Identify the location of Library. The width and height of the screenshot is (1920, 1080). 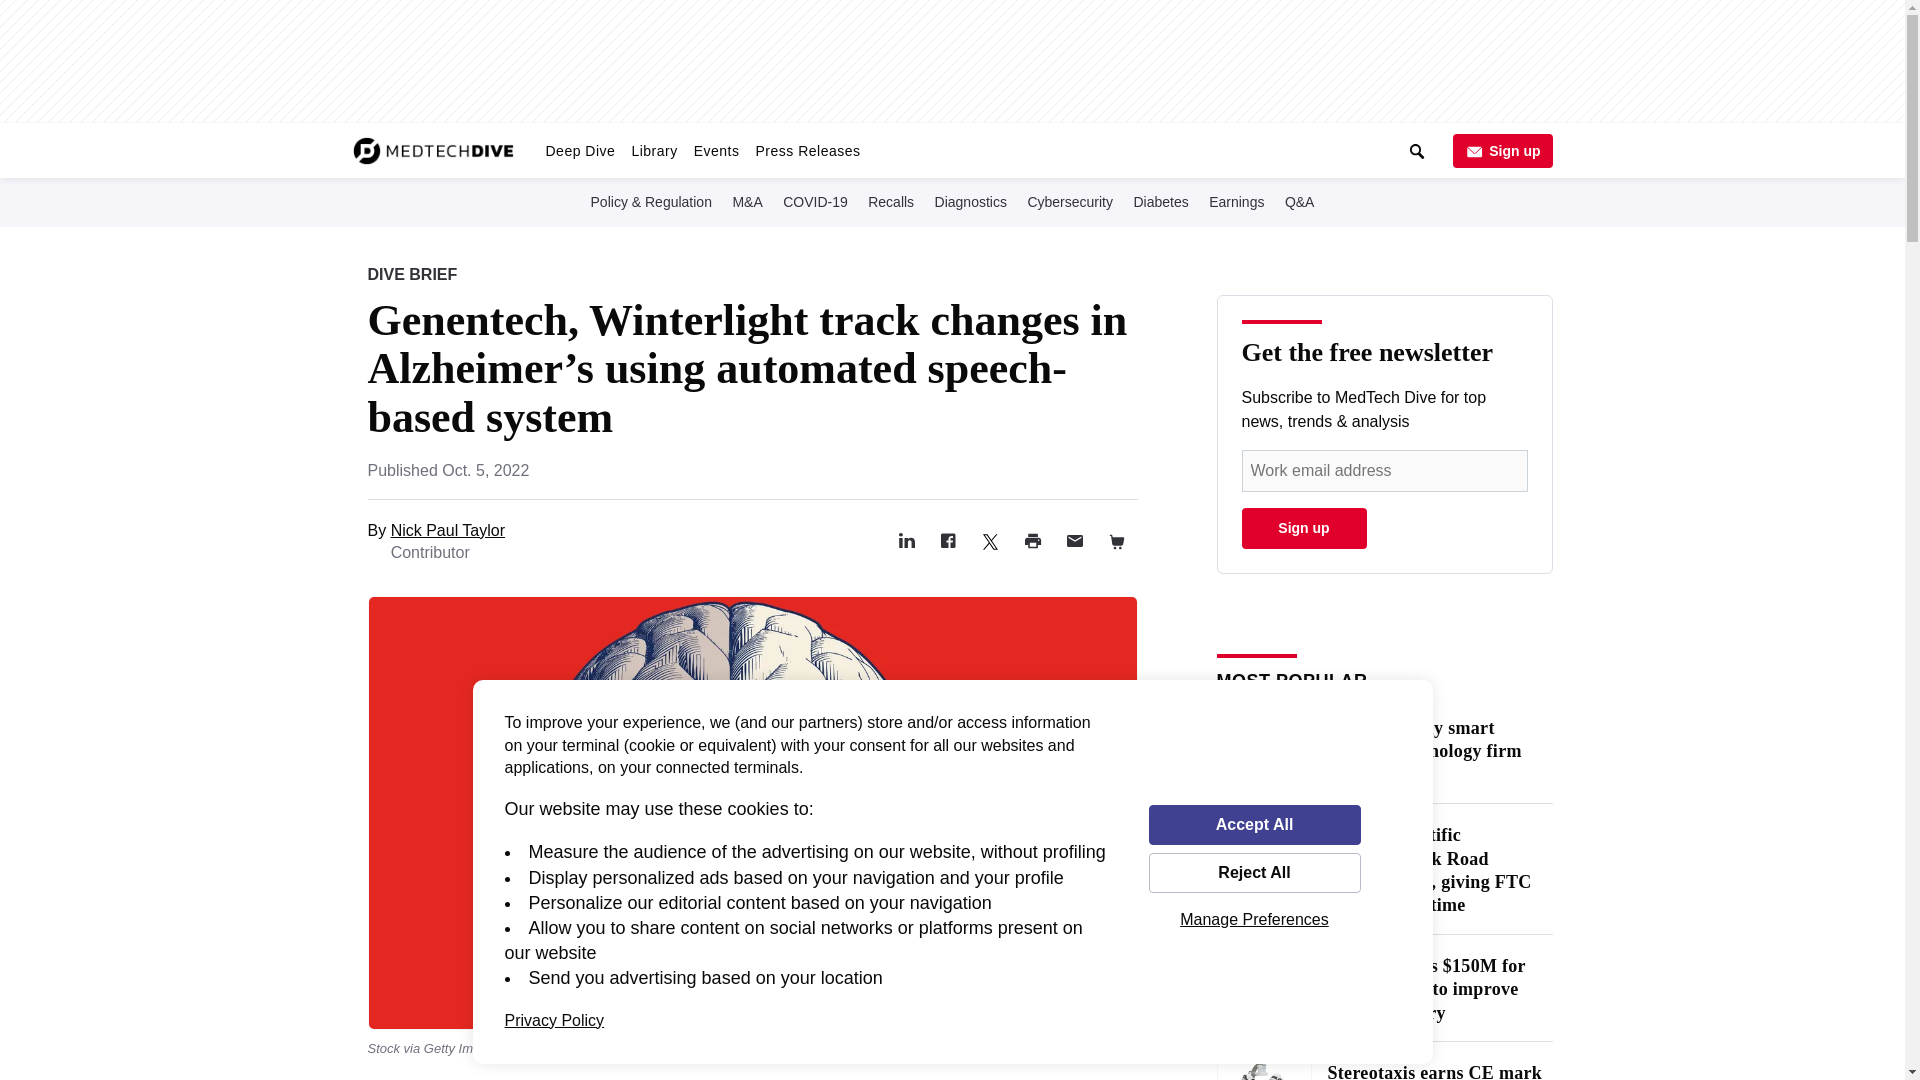
(654, 150).